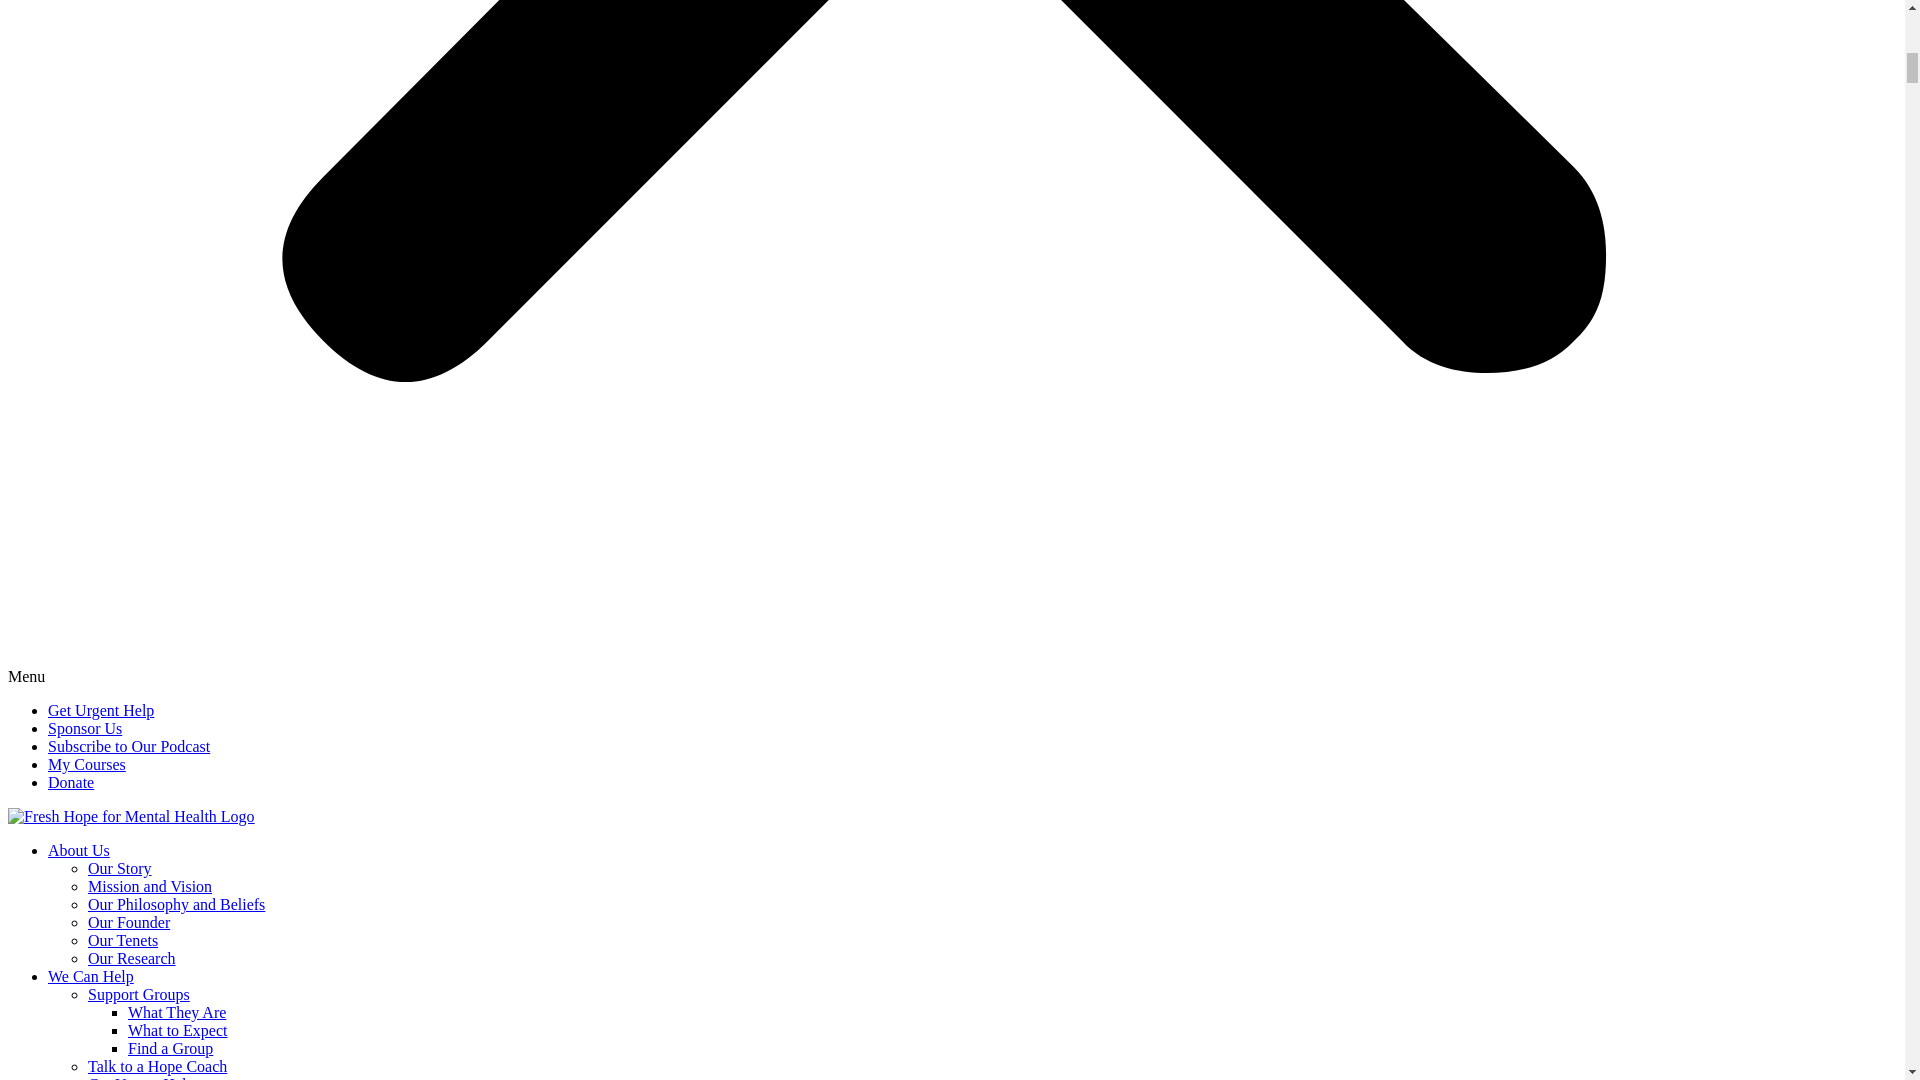 The width and height of the screenshot is (1920, 1080). I want to click on About Us, so click(78, 850).